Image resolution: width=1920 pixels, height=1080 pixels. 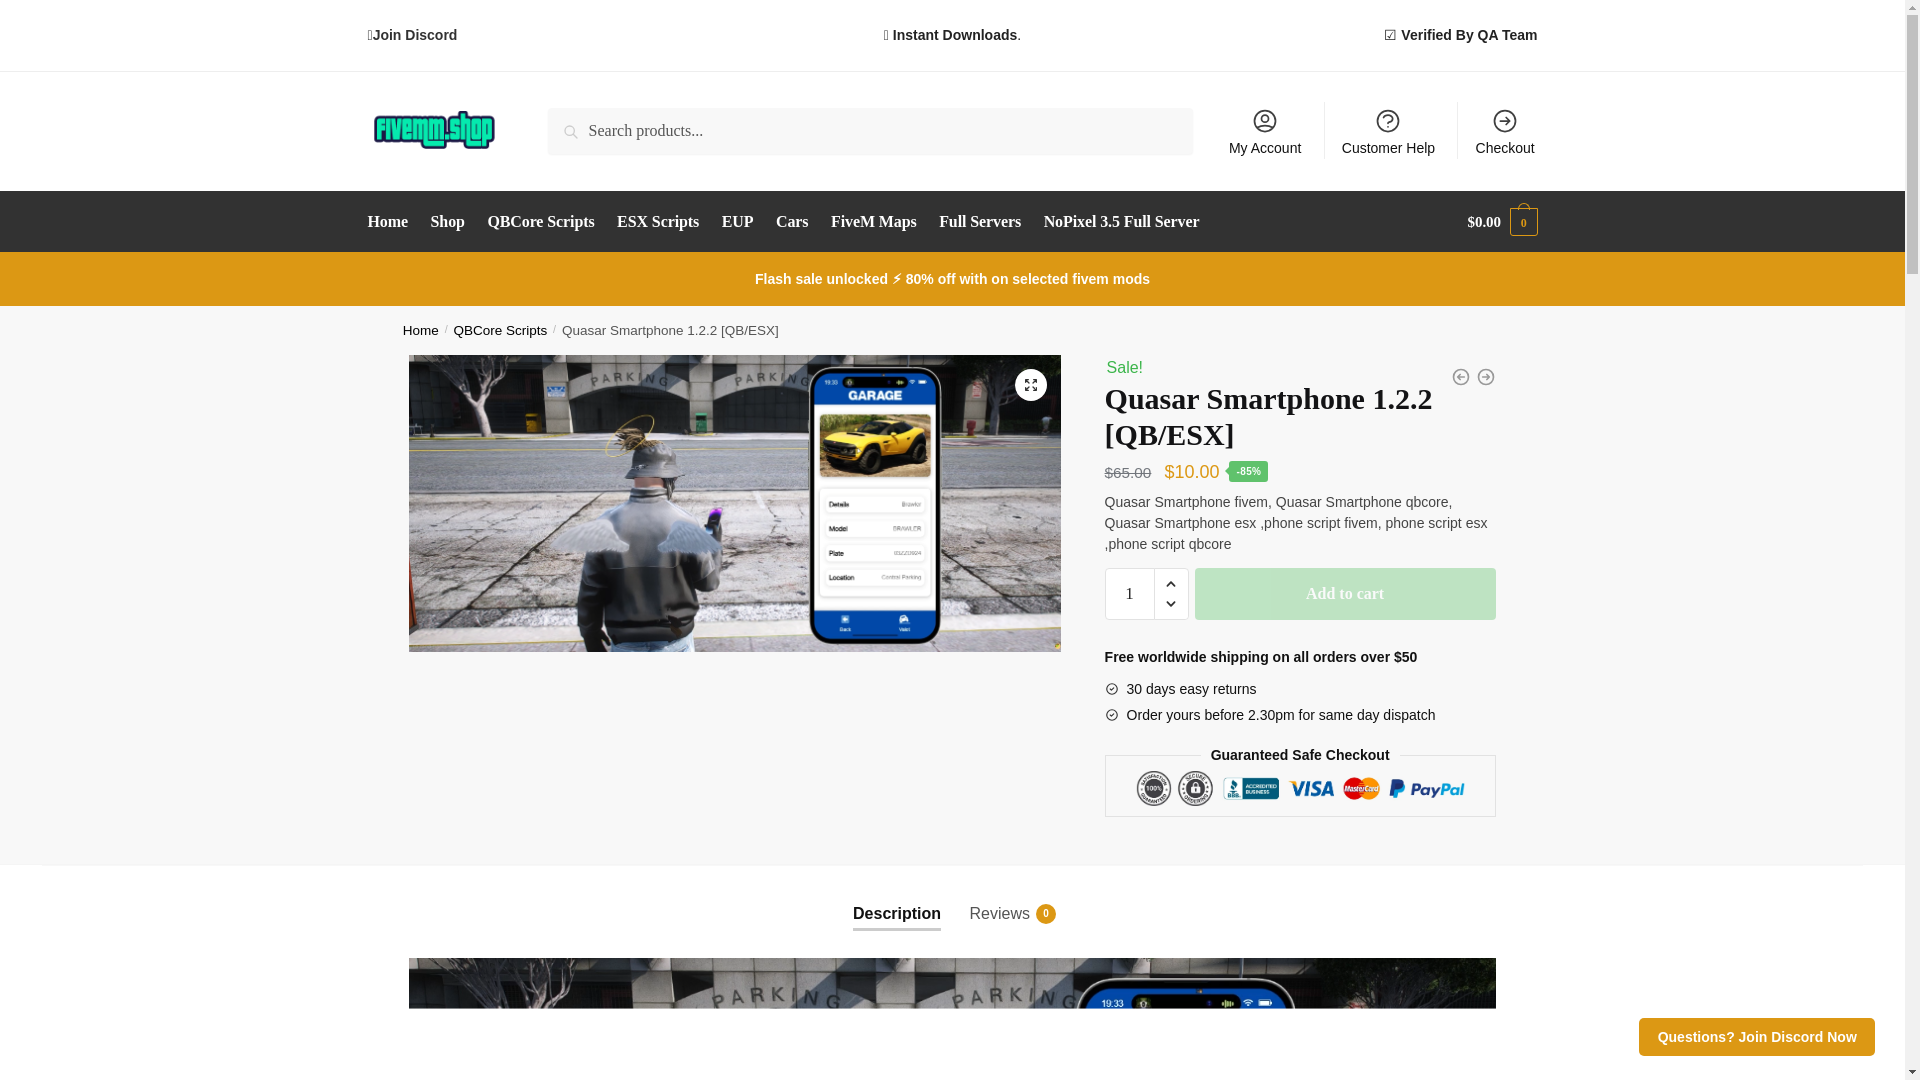 What do you see at coordinates (1344, 594) in the screenshot?
I see `Add to cart` at bounding box center [1344, 594].